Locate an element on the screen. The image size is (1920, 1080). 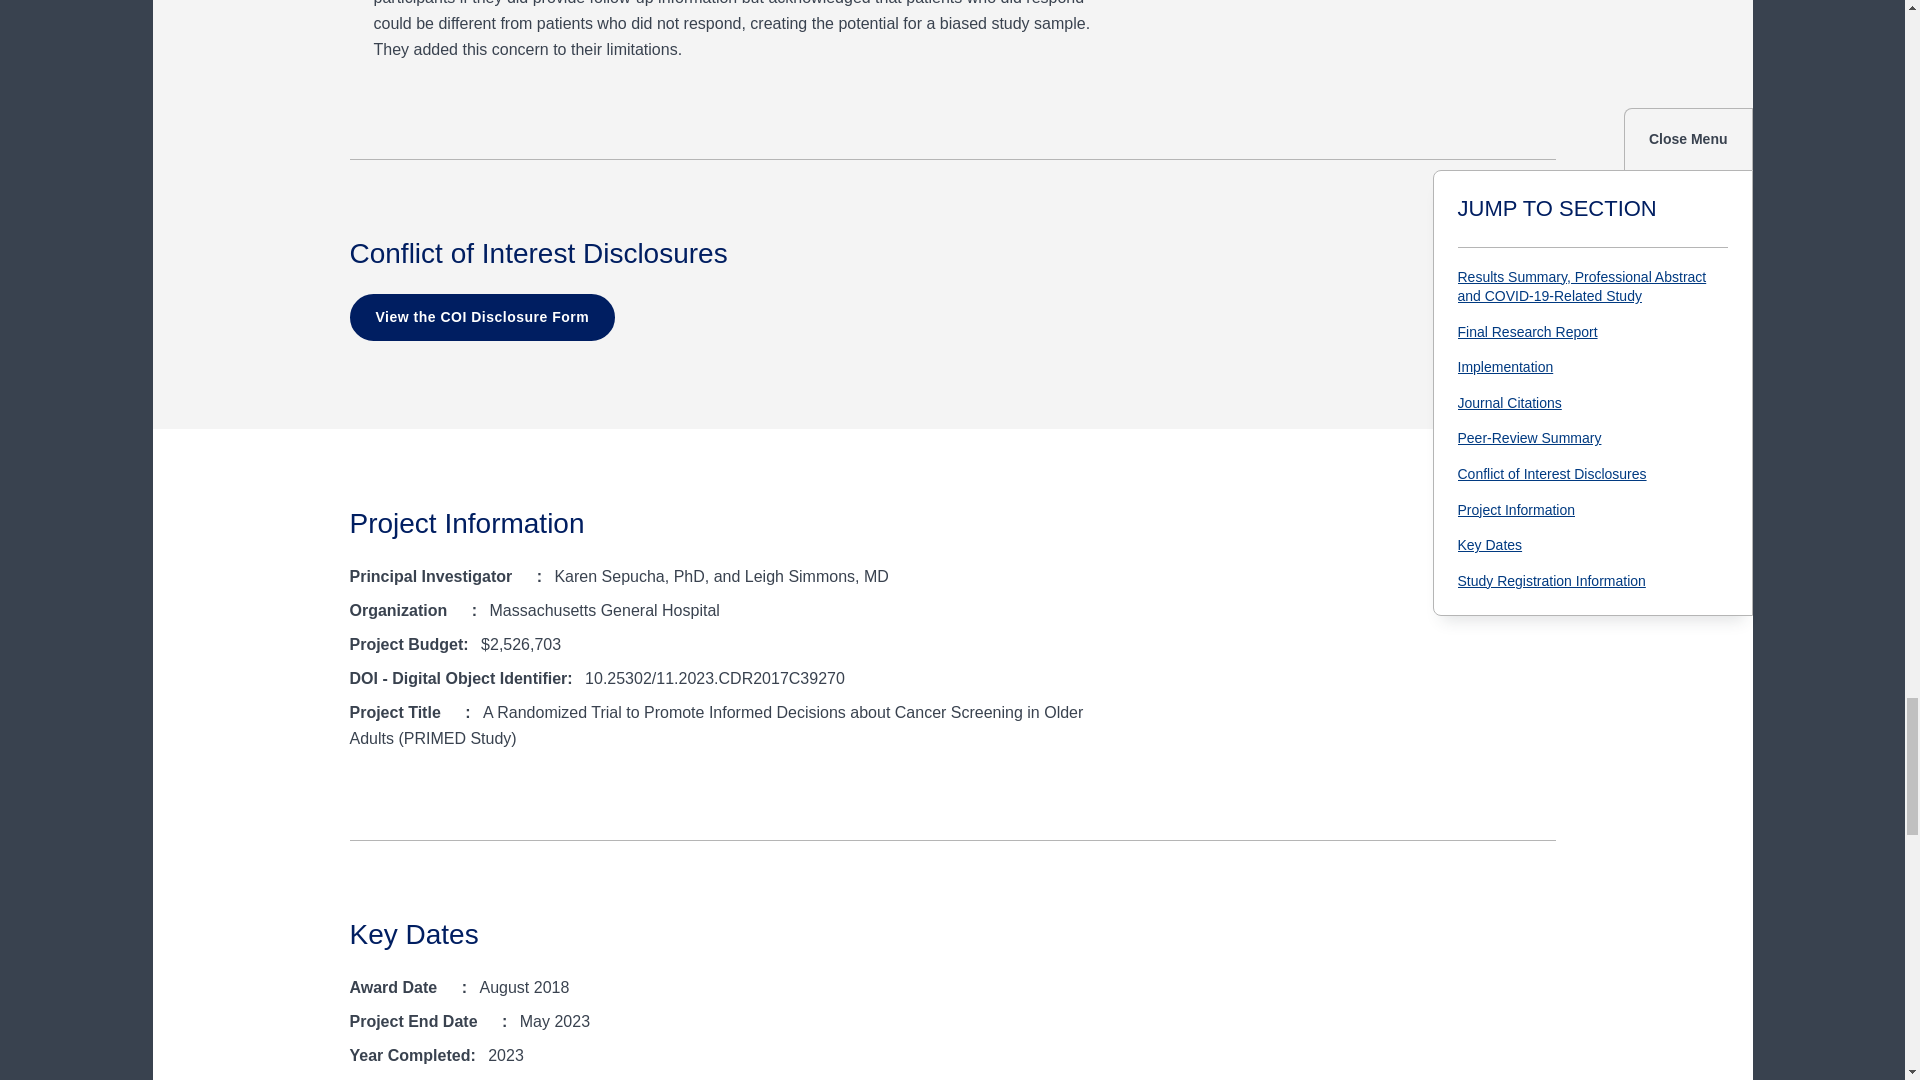
More Information is located at coordinates (462, 612).